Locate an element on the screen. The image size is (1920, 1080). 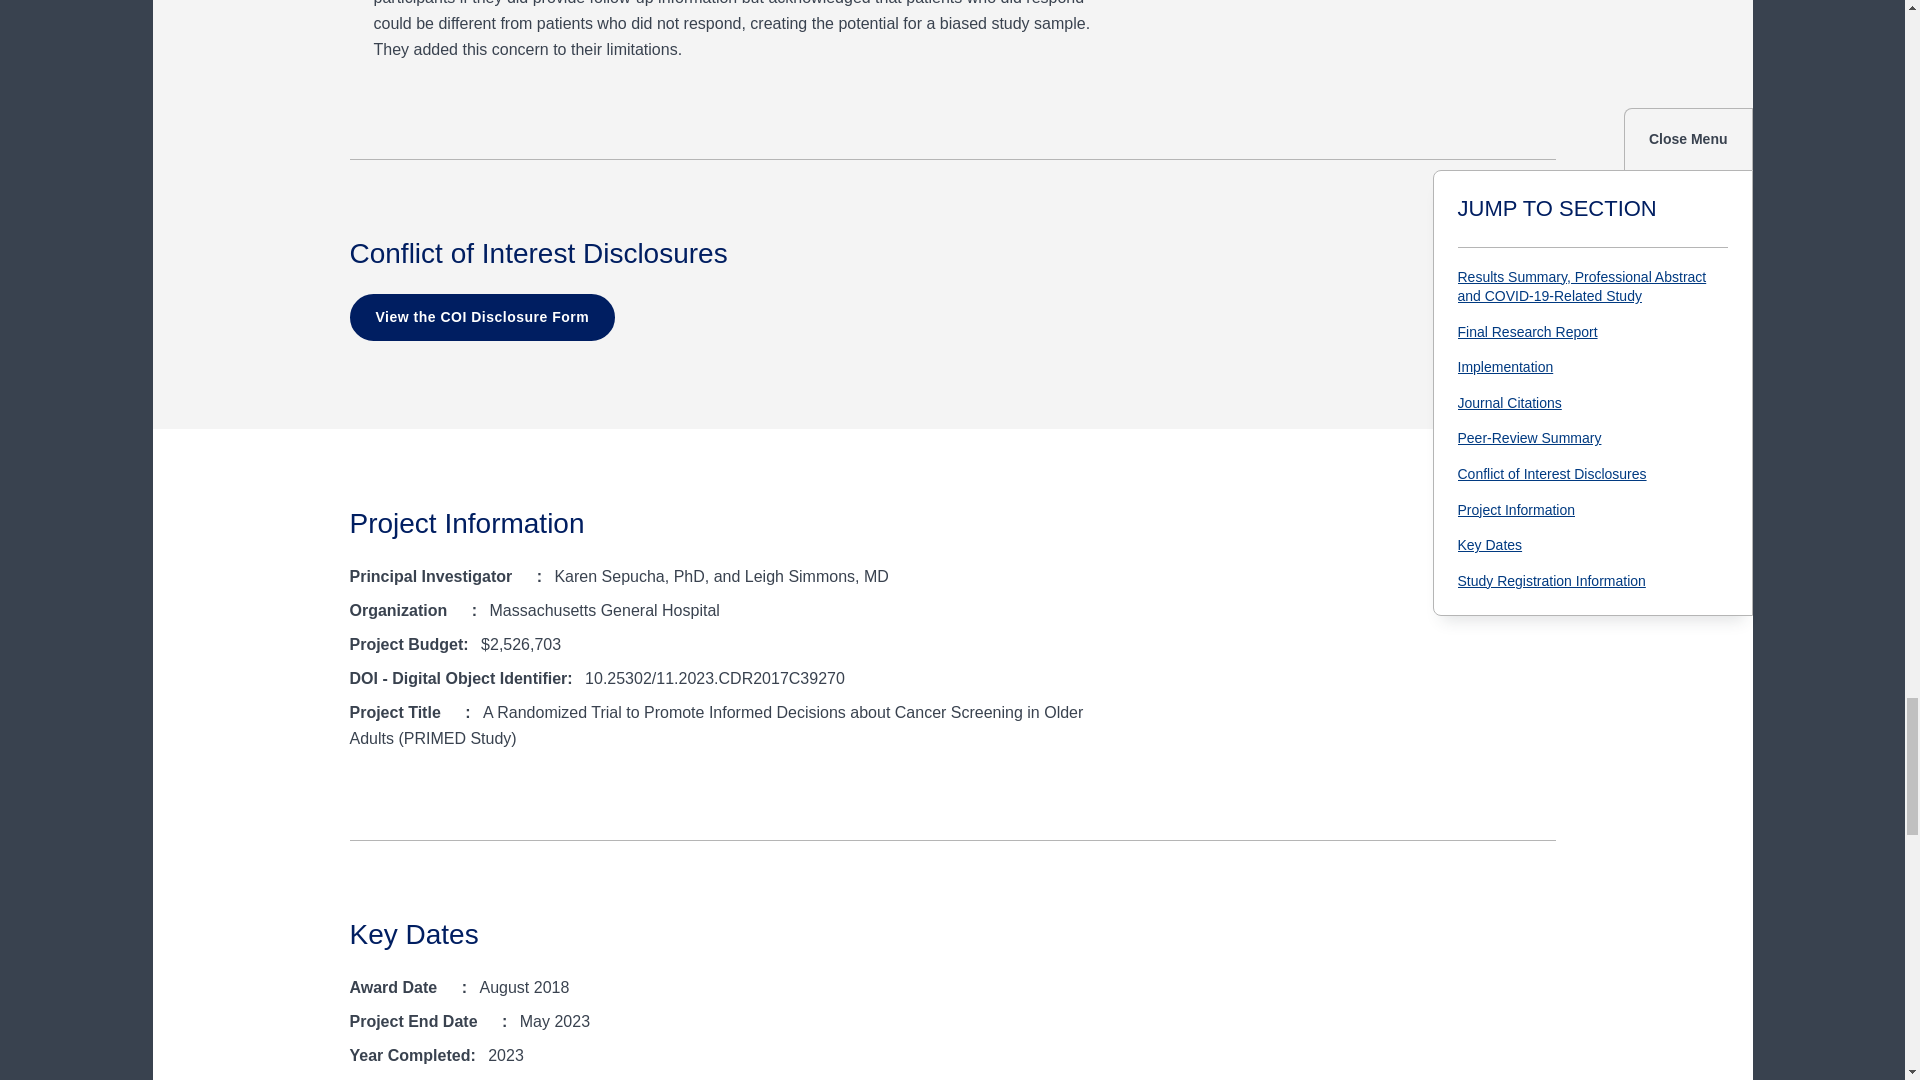
More Information is located at coordinates (462, 612).